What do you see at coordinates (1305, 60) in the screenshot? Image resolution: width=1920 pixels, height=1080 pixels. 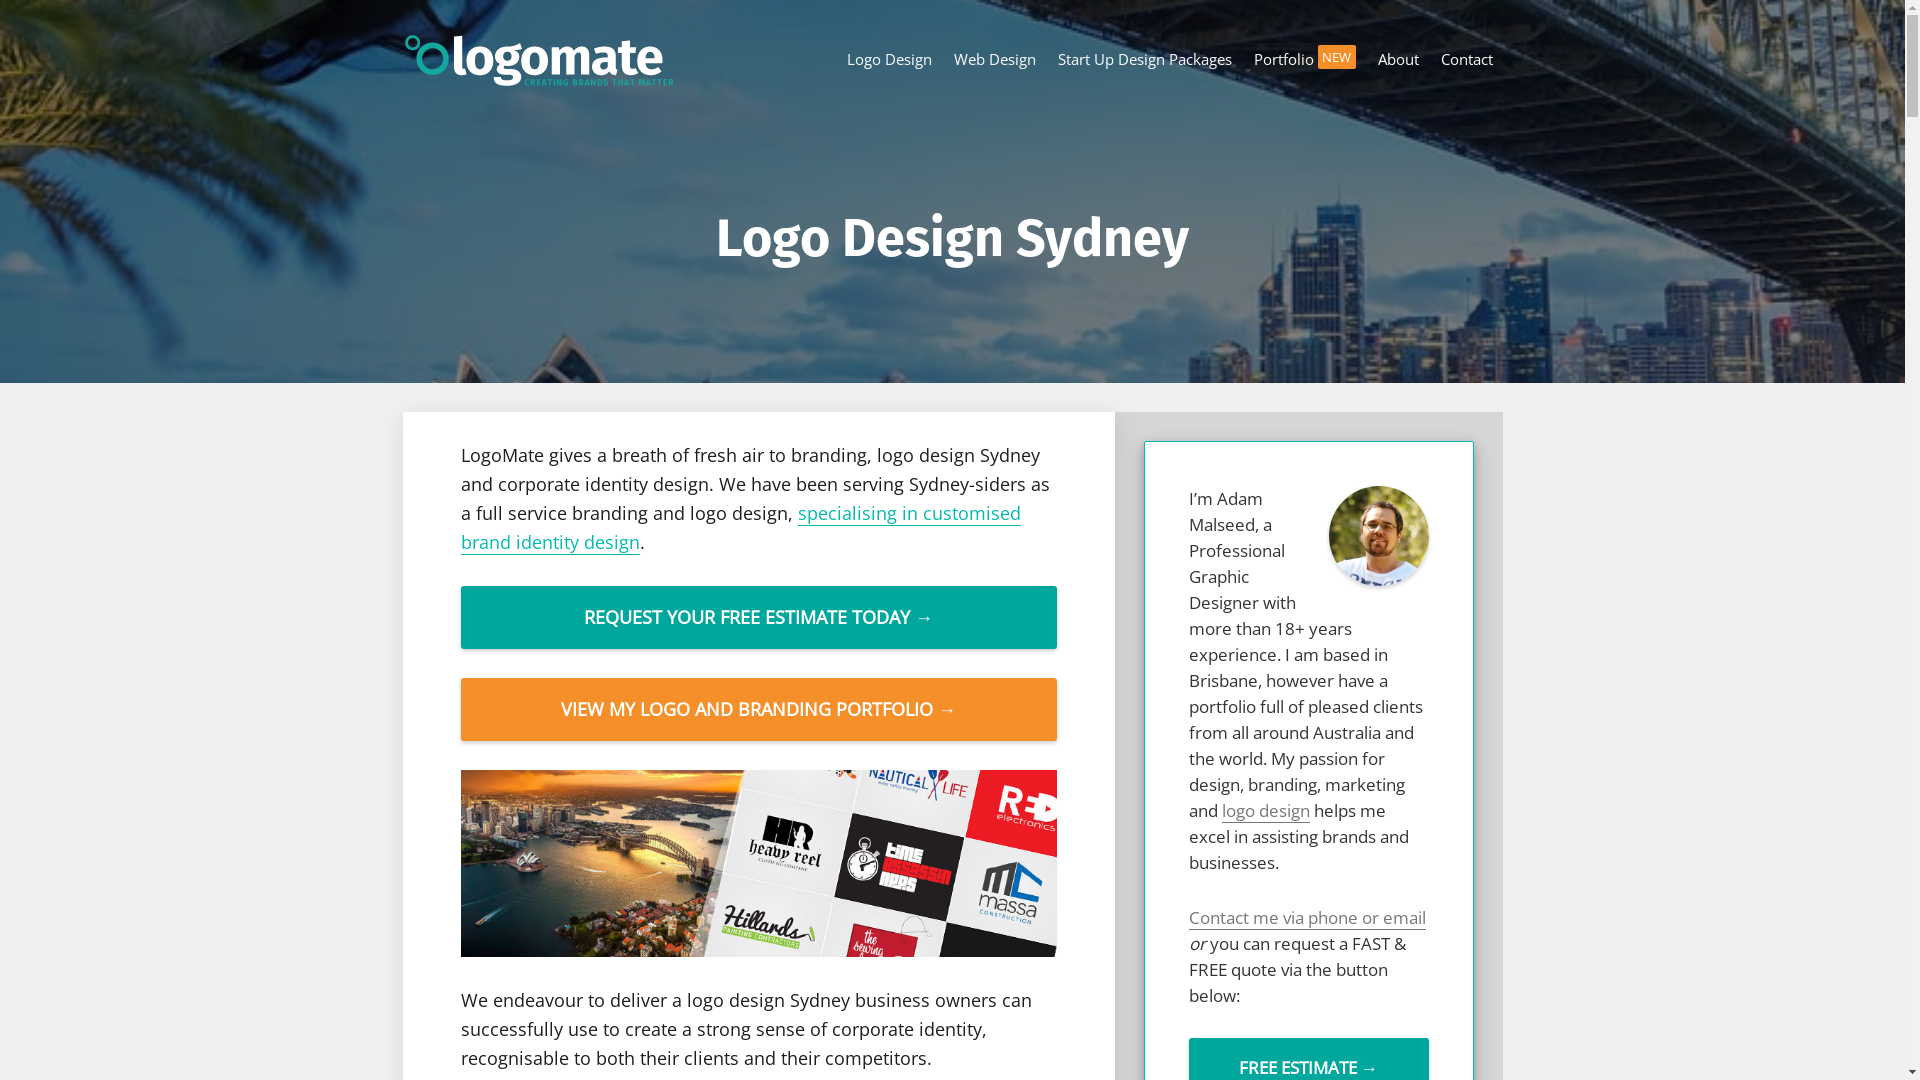 I see `PortfolioNEW` at bounding box center [1305, 60].